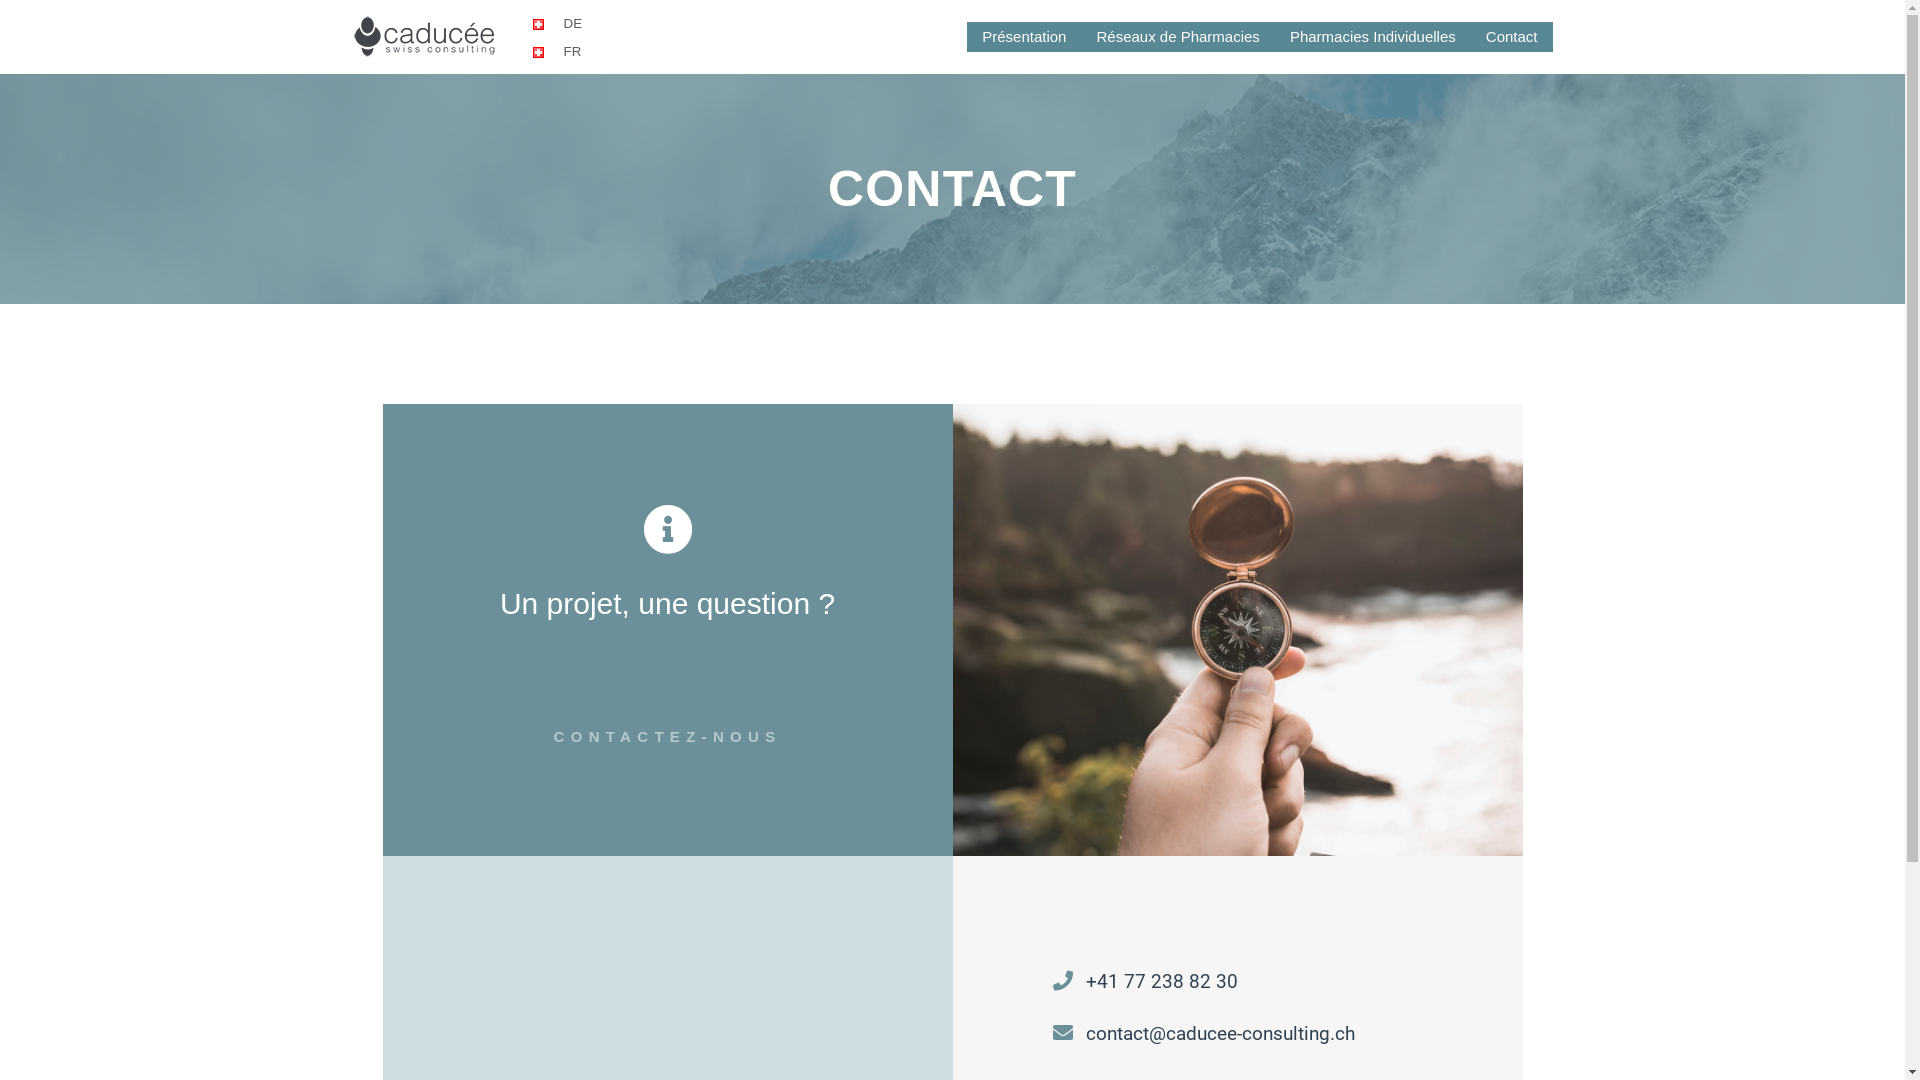 The width and height of the screenshot is (1920, 1080). I want to click on +41 77 238 82 30, so click(1237, 982).